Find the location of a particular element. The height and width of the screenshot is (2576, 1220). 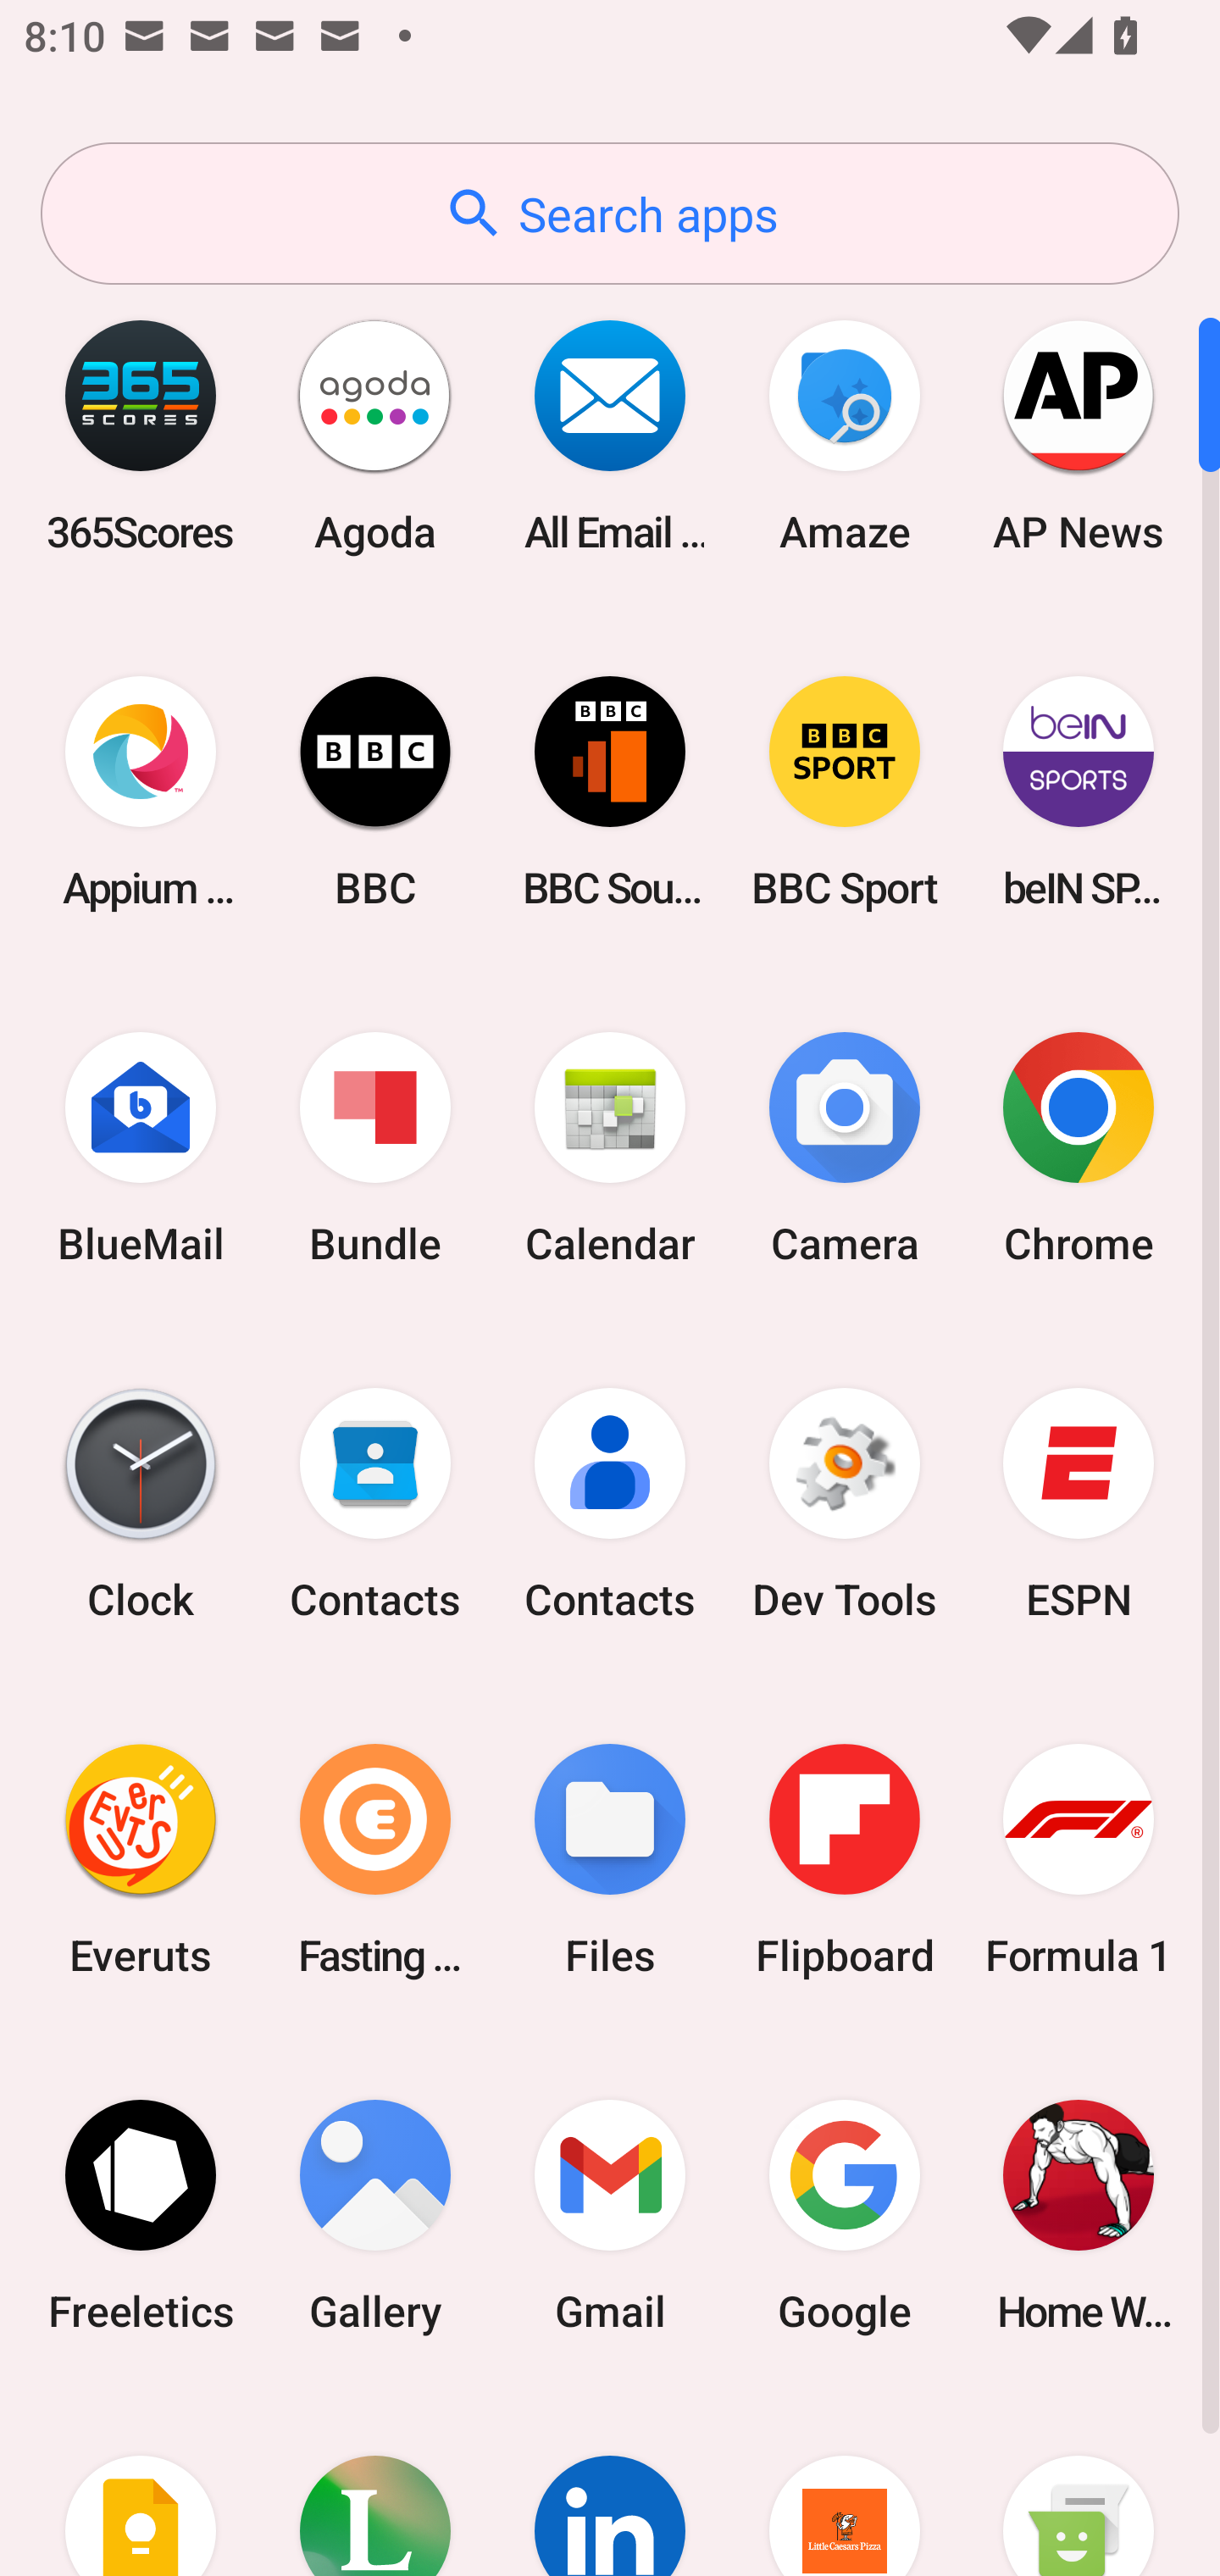

BlueMail is located at coordinates (141, 1149).